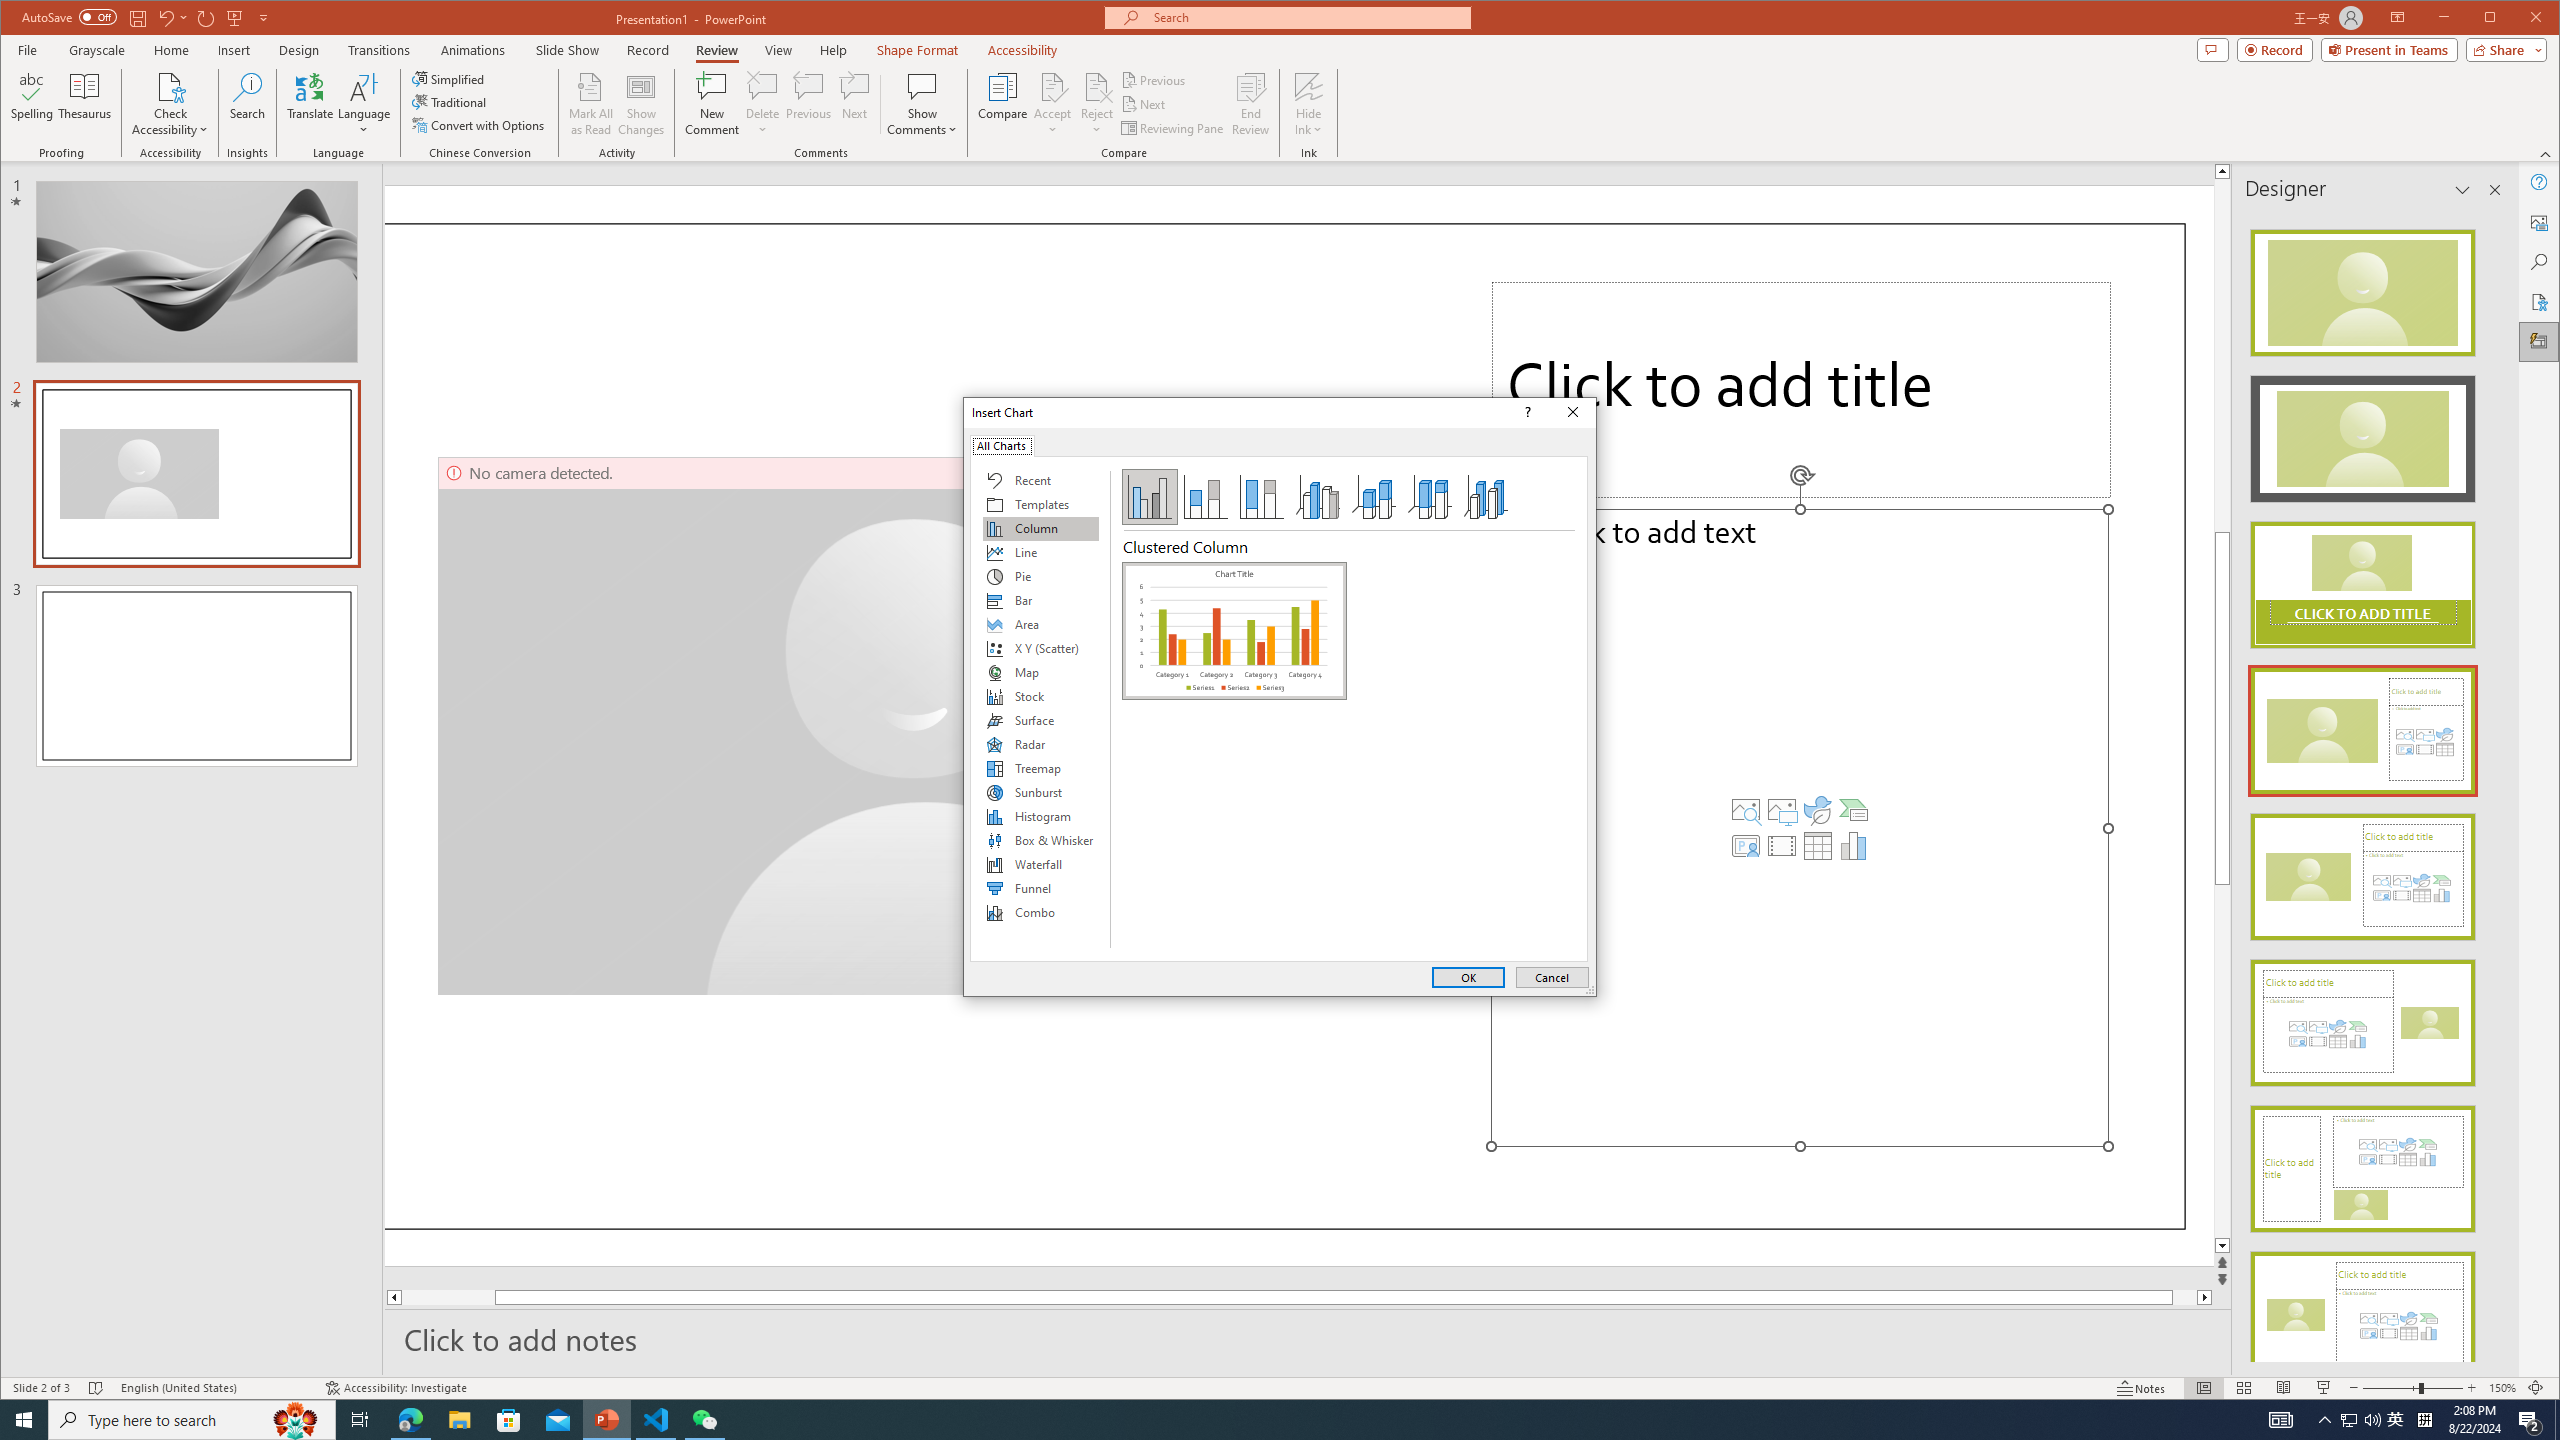 This screenshot has height=1440, width=2560. What do you see at coordinates (1468, 978) in the screenshot?
I see `OK` at bounding box center [1468, 978].